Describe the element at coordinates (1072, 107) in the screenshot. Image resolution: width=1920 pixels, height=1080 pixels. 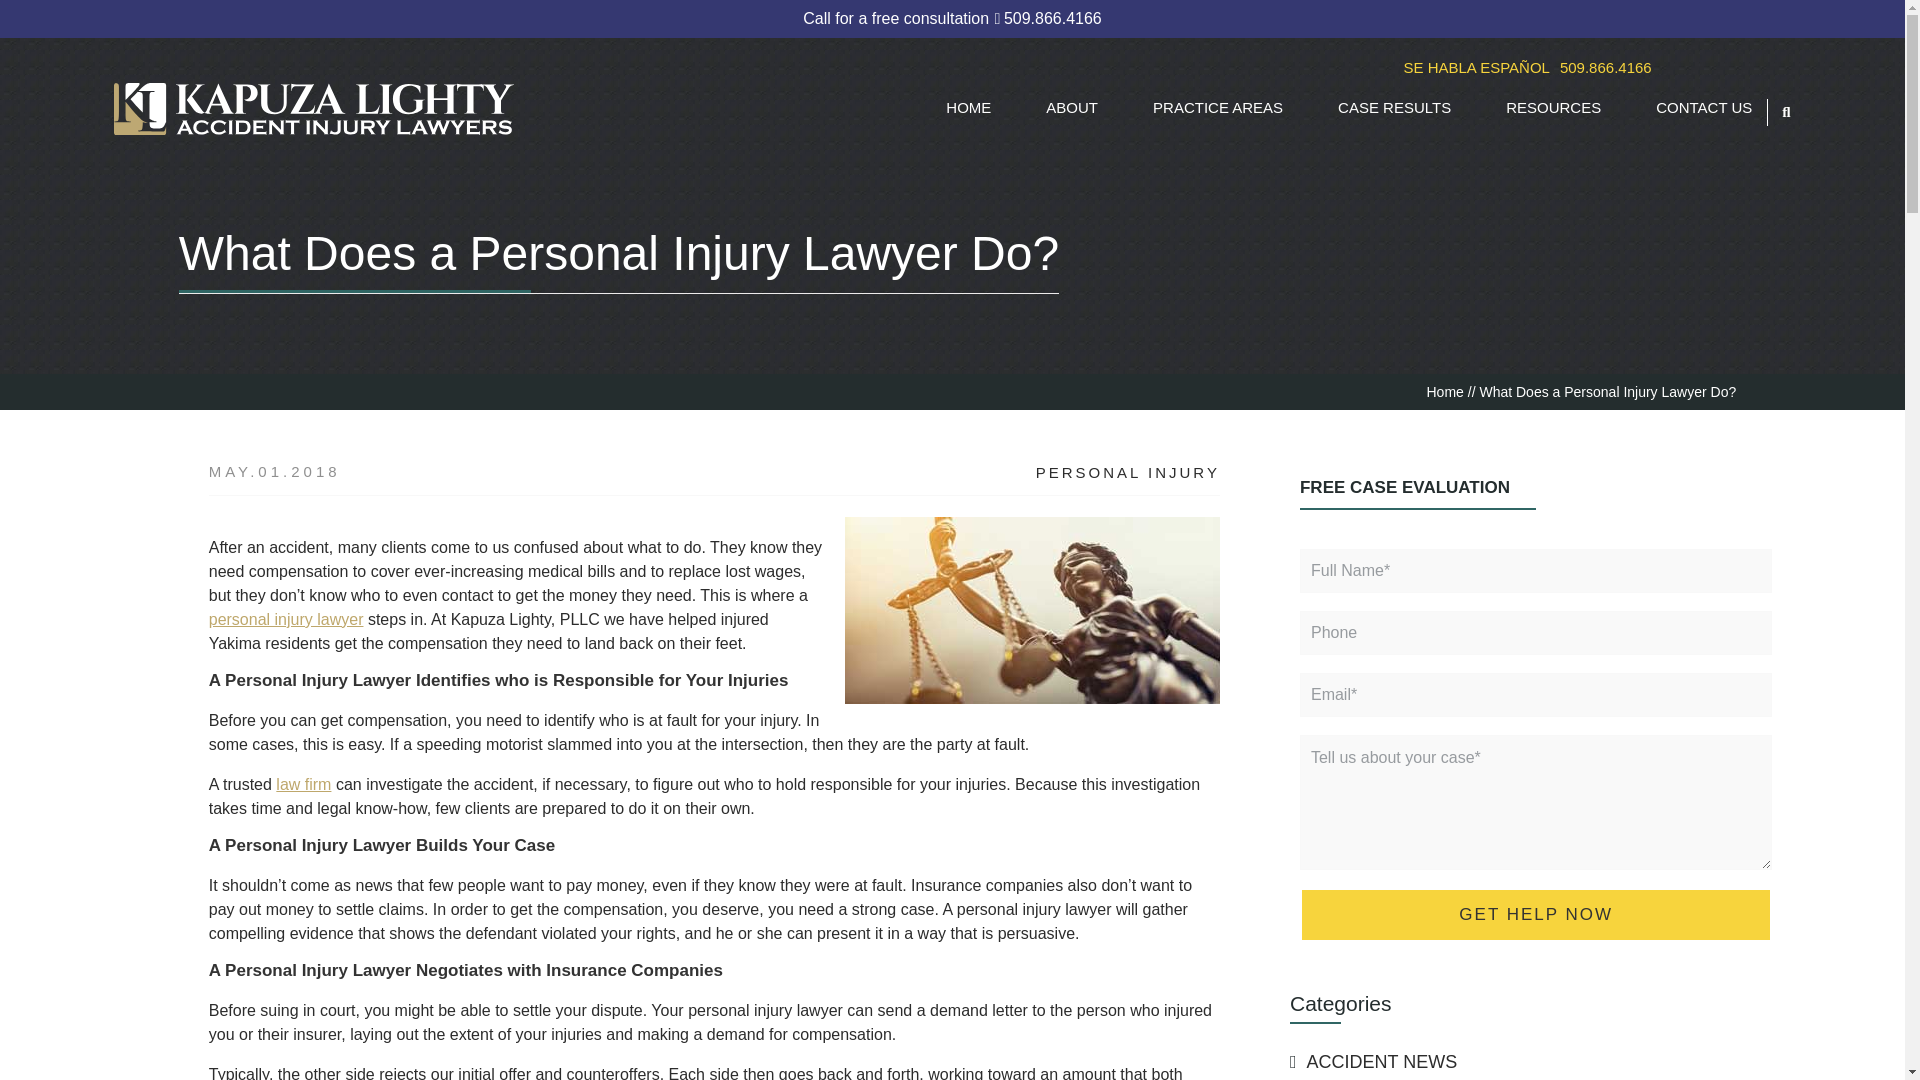
I see `About Kapuza Lighty PLLC` at that location.